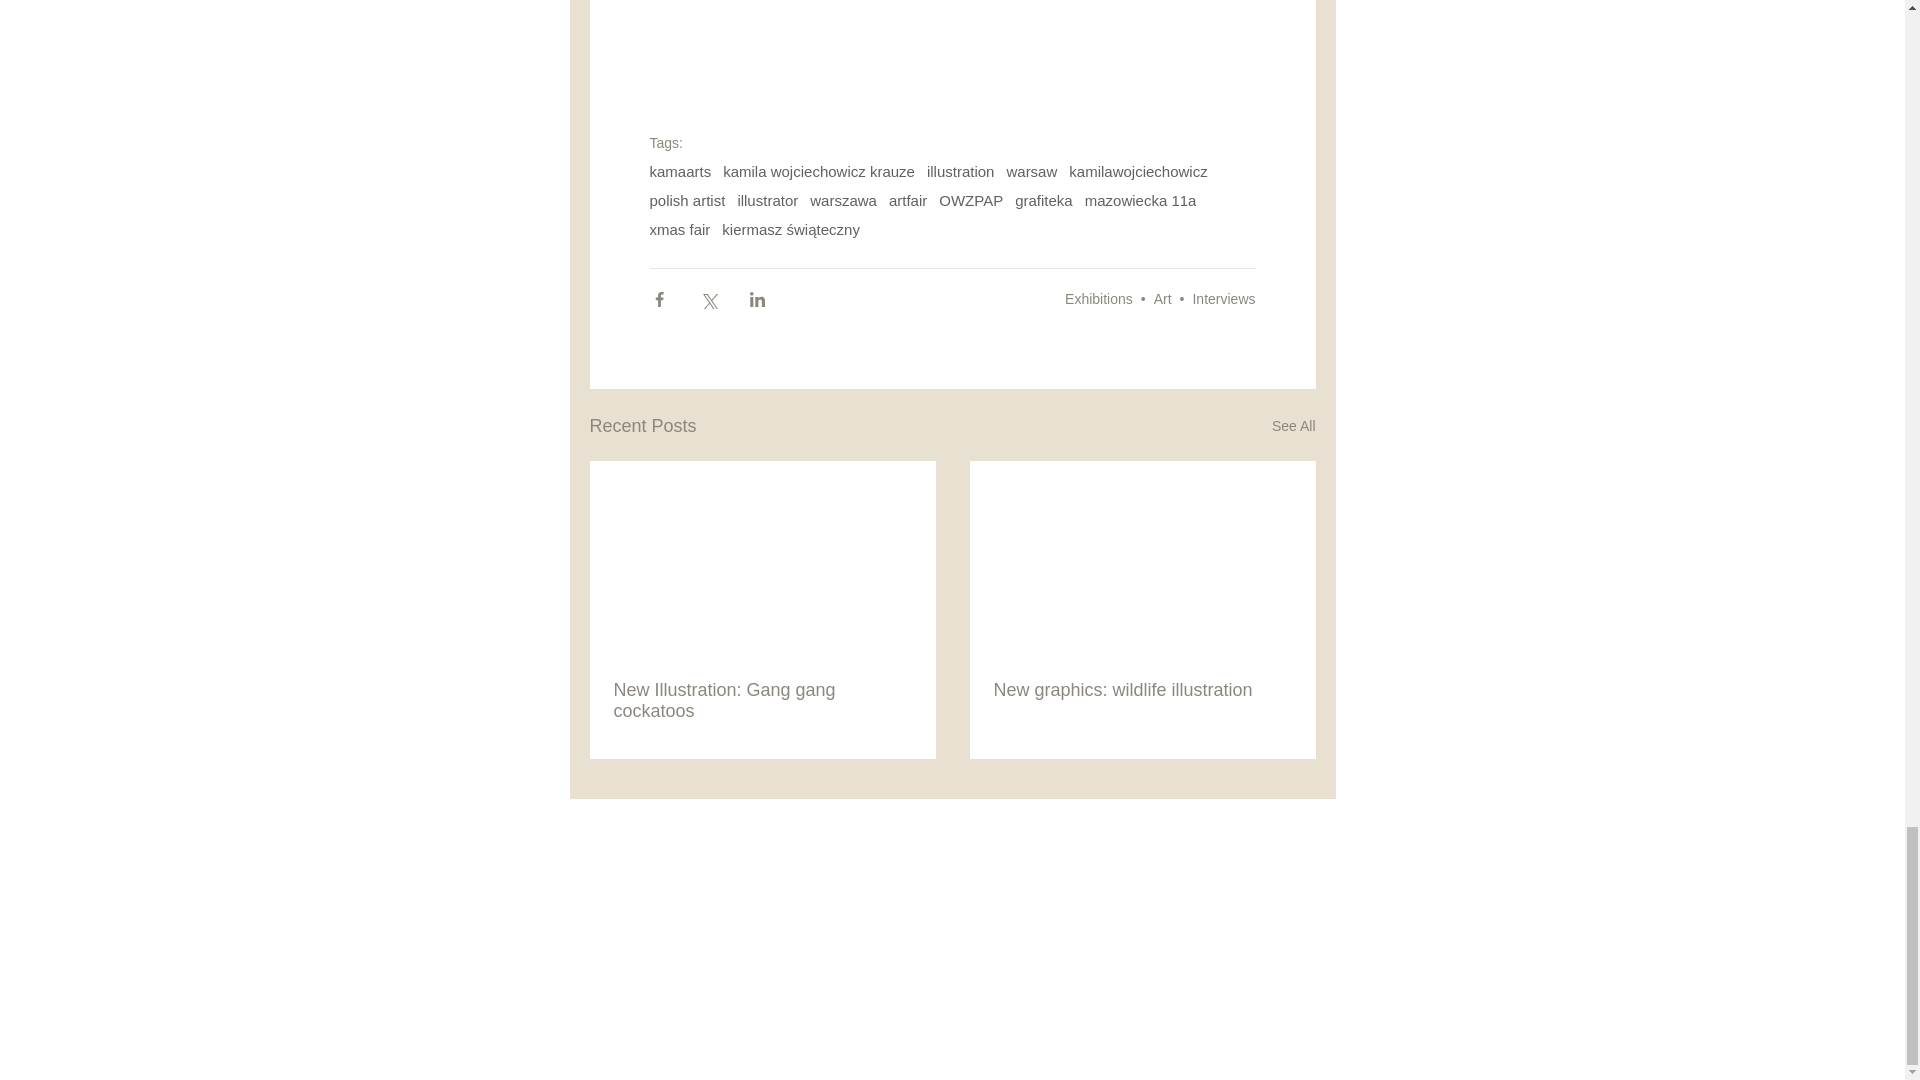 The image size is (1920, 1080). Describe the element at coordinates (960, 172) in the screenshot. I see `illustration` at that location.